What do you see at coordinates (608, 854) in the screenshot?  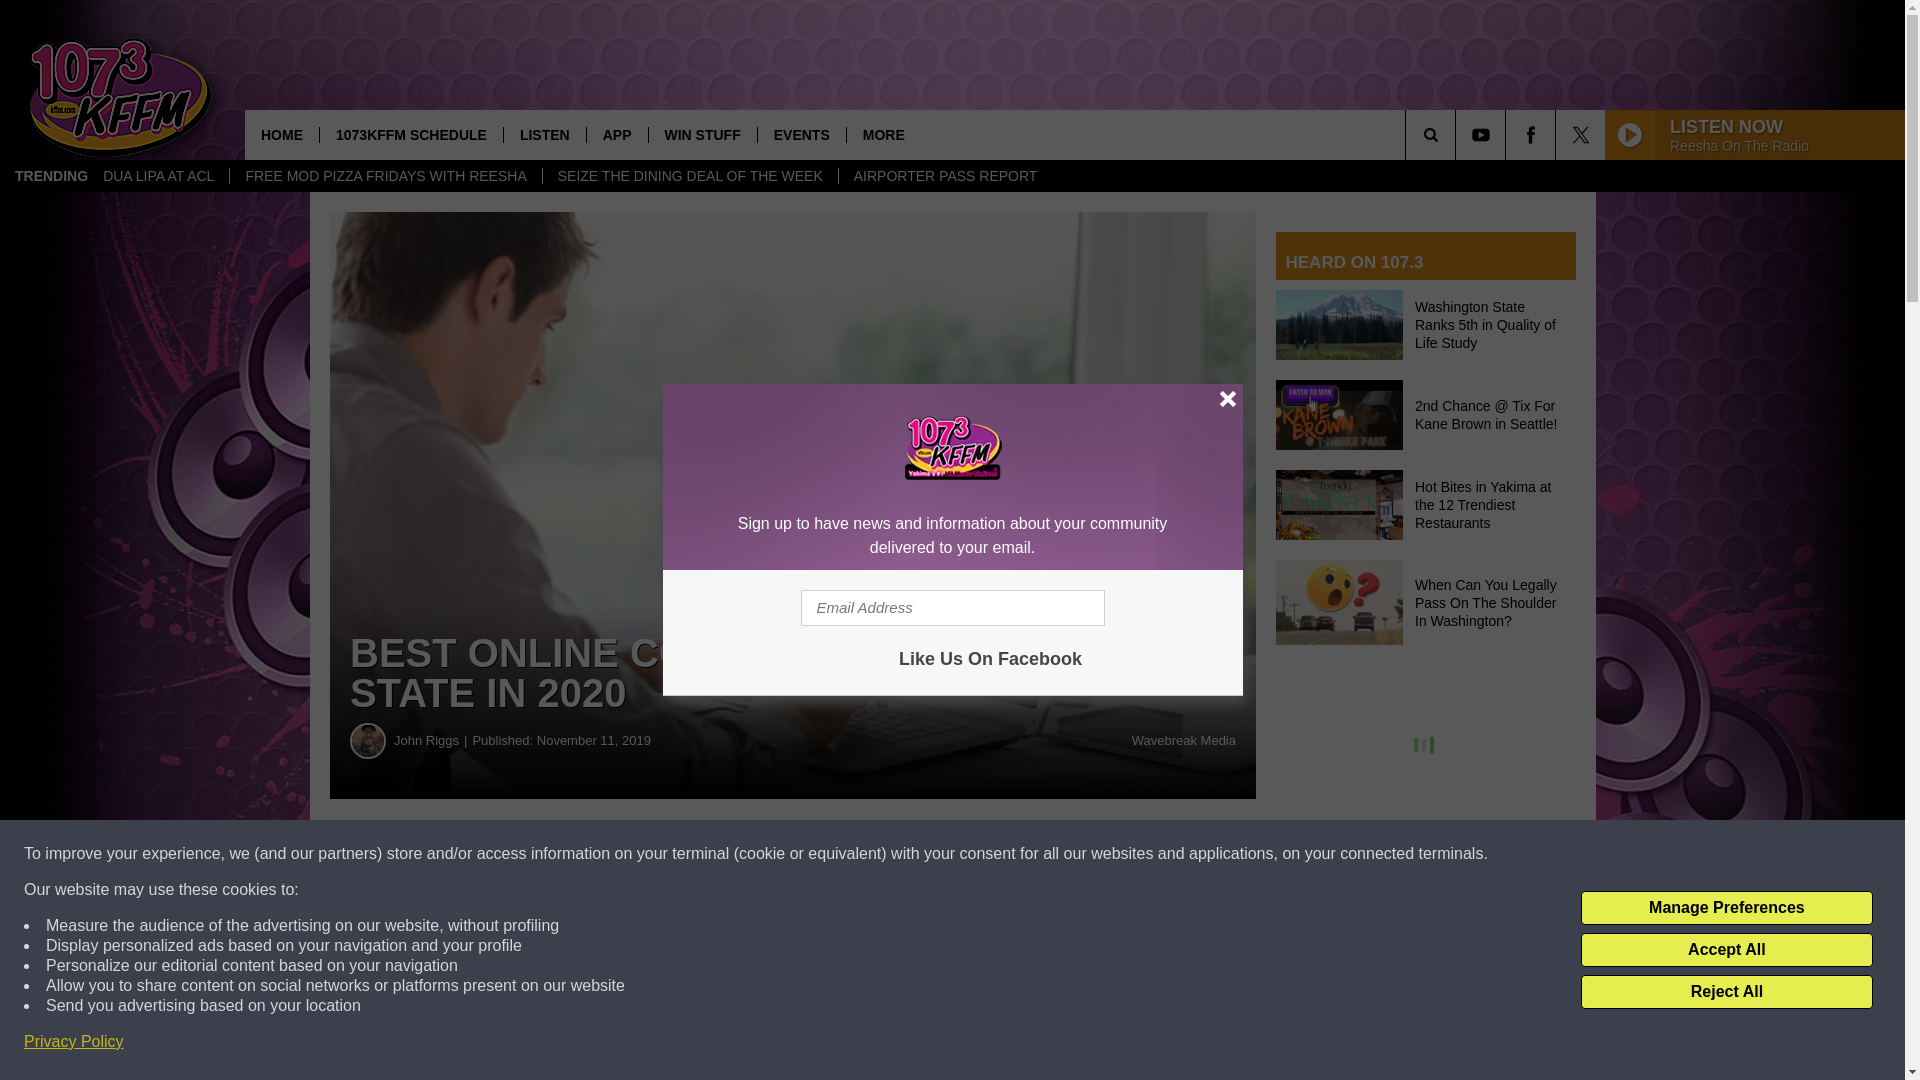 I see `Share on Facebook` at bounding box center [608, 854].